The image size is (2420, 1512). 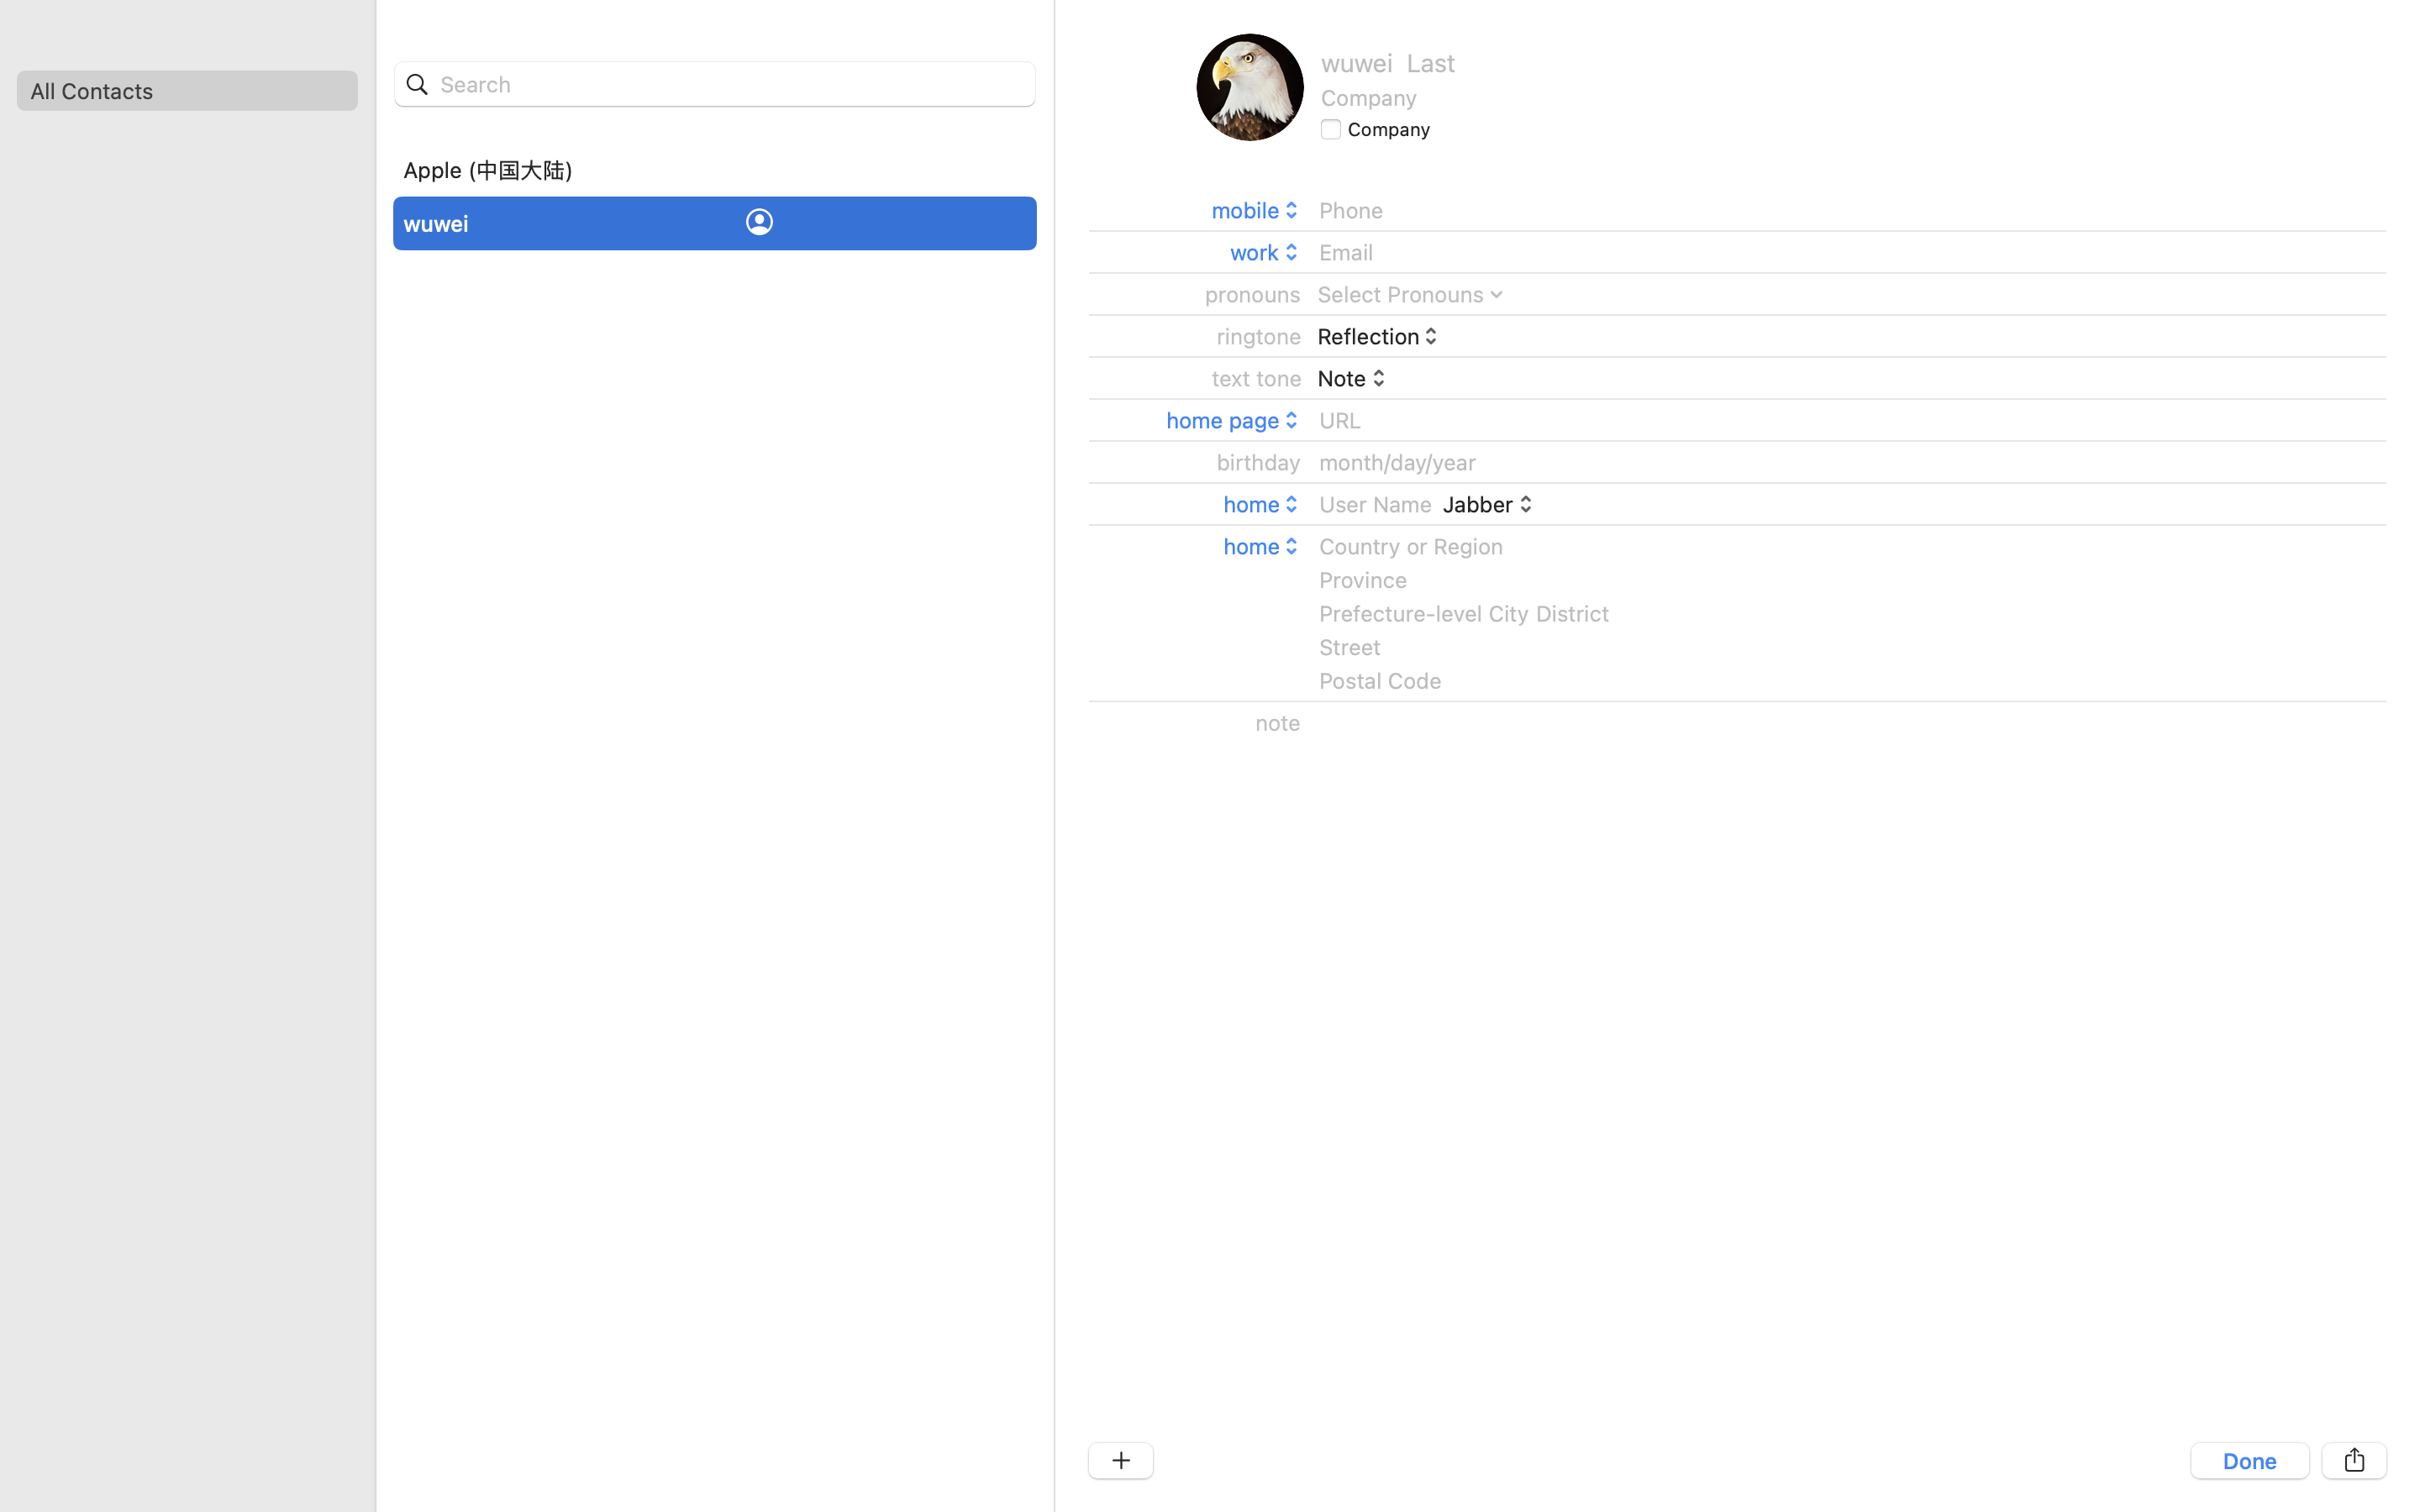 What do you see at coordinates (1353, 378) in the screenshot?
I see `Note` at bounding box center [1353, 378].